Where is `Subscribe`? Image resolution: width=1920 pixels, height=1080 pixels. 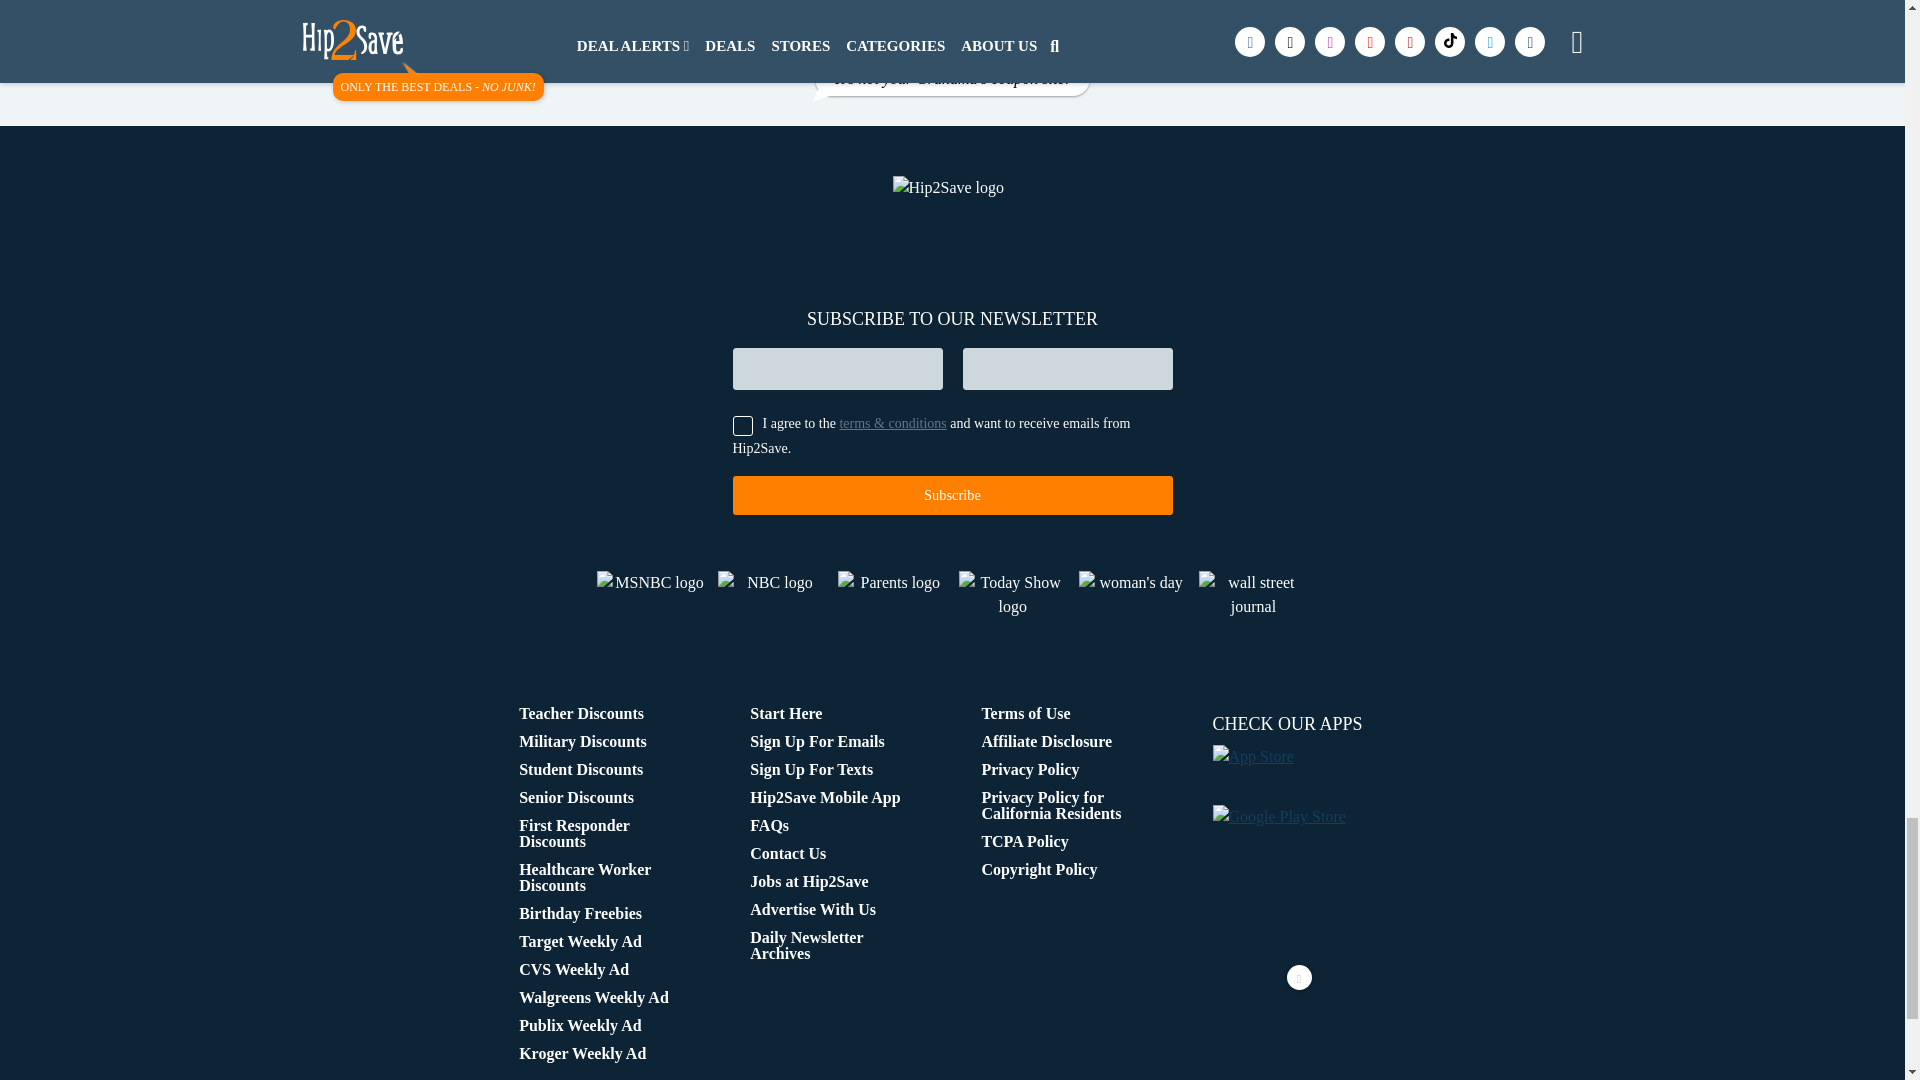
Subscribe is located at coordinates (951, 496).